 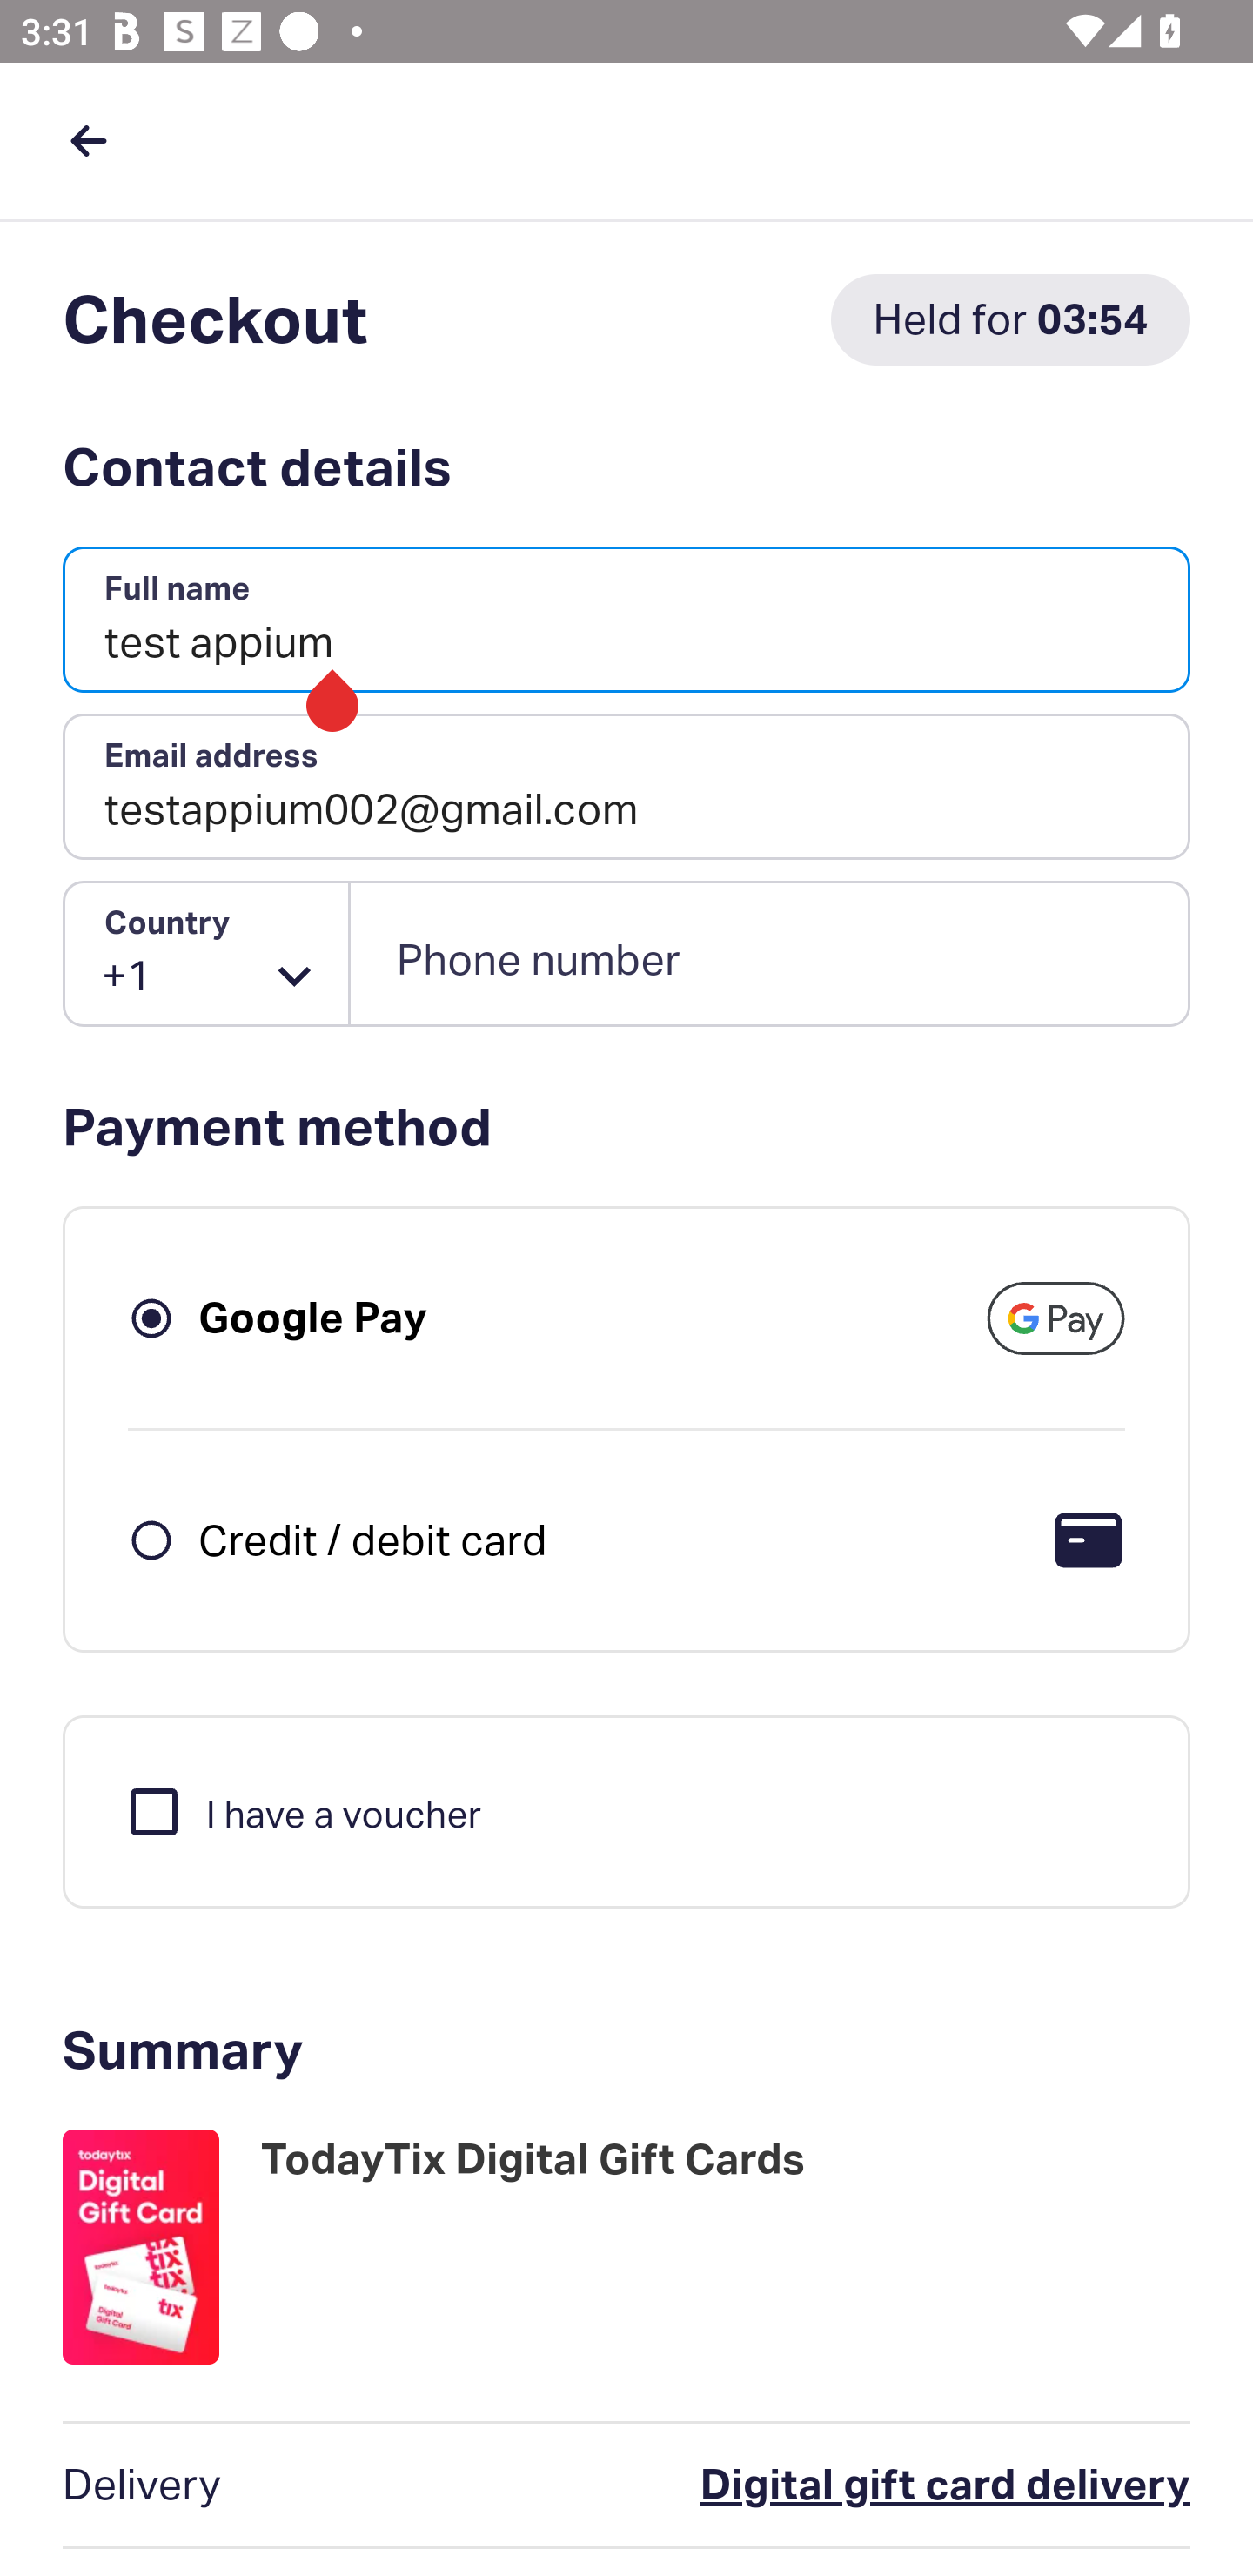 I want to click on testappium002@gmail.com, so click(x=626, y=787).